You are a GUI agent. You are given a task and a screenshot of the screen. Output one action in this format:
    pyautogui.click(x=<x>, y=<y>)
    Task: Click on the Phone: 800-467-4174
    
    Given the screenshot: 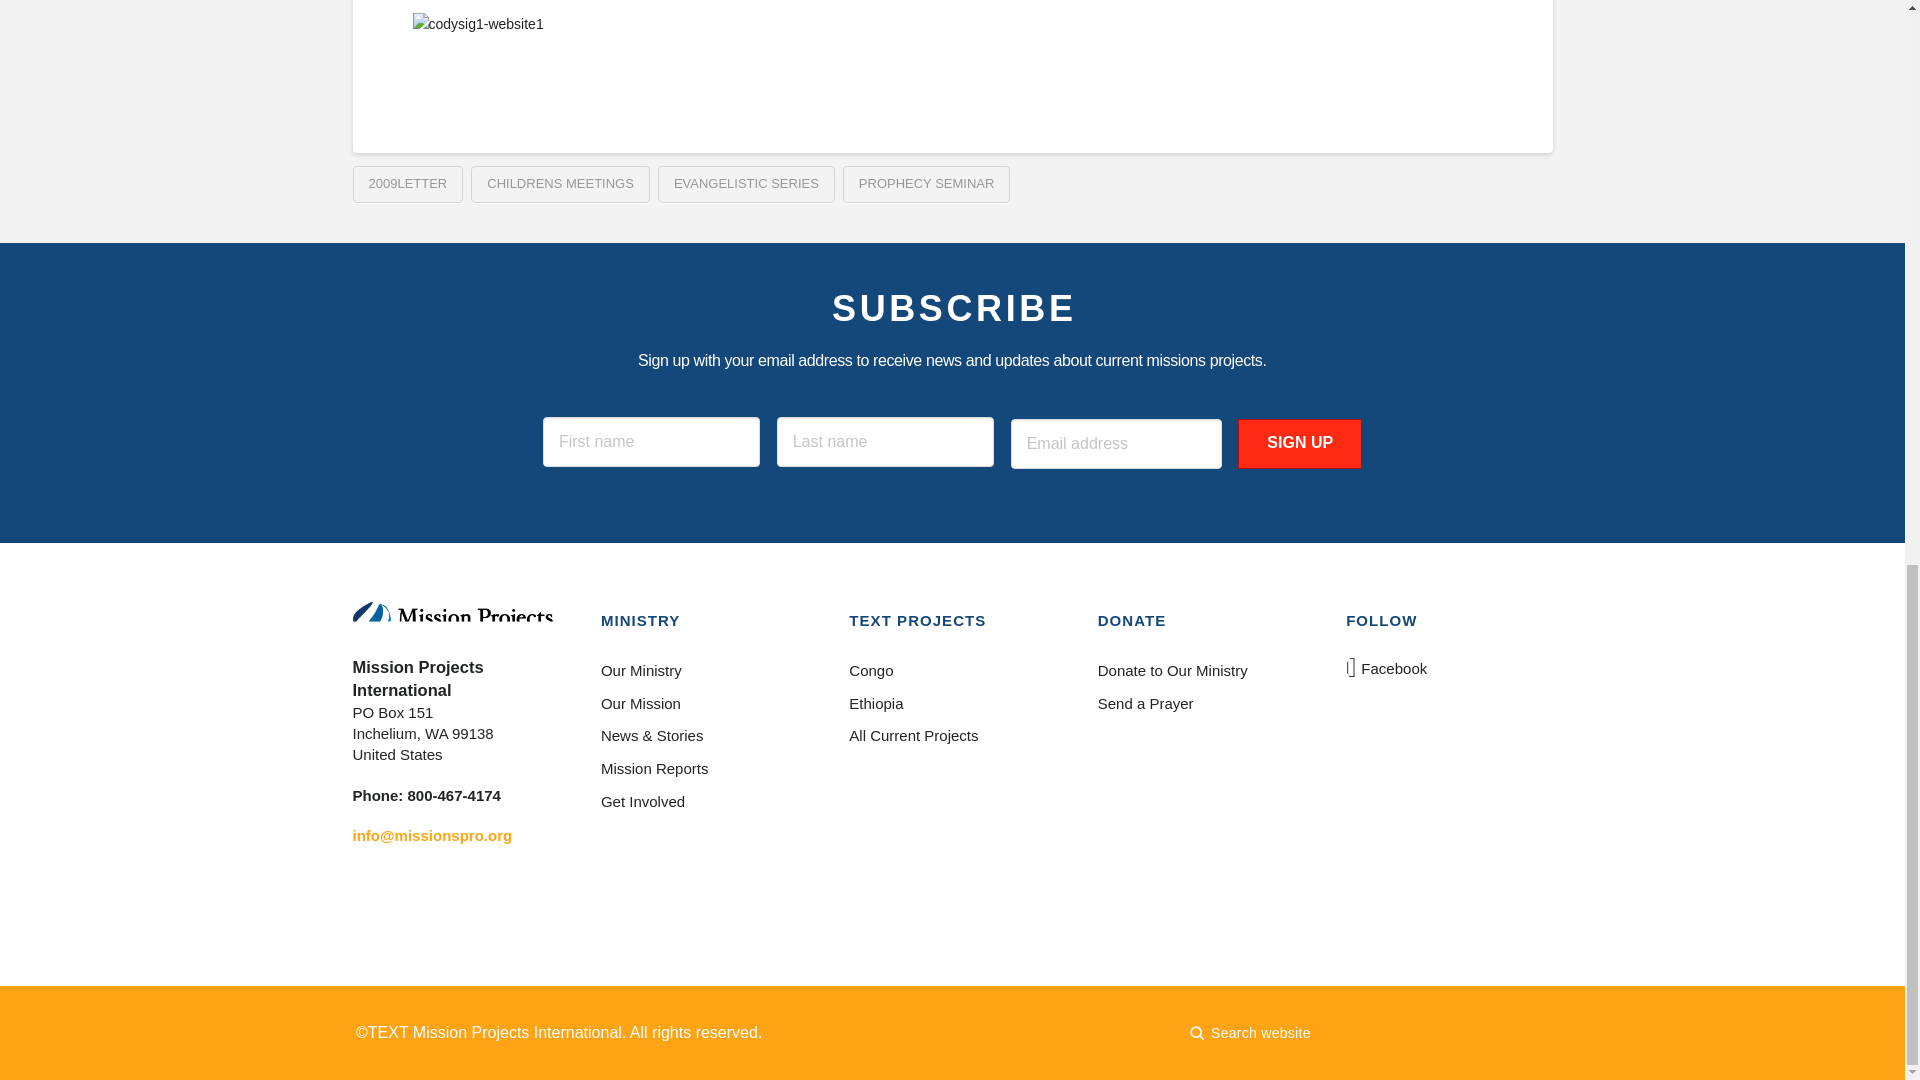 What is the action you would take?
    pyautogui.click(x=425, y=795)
    